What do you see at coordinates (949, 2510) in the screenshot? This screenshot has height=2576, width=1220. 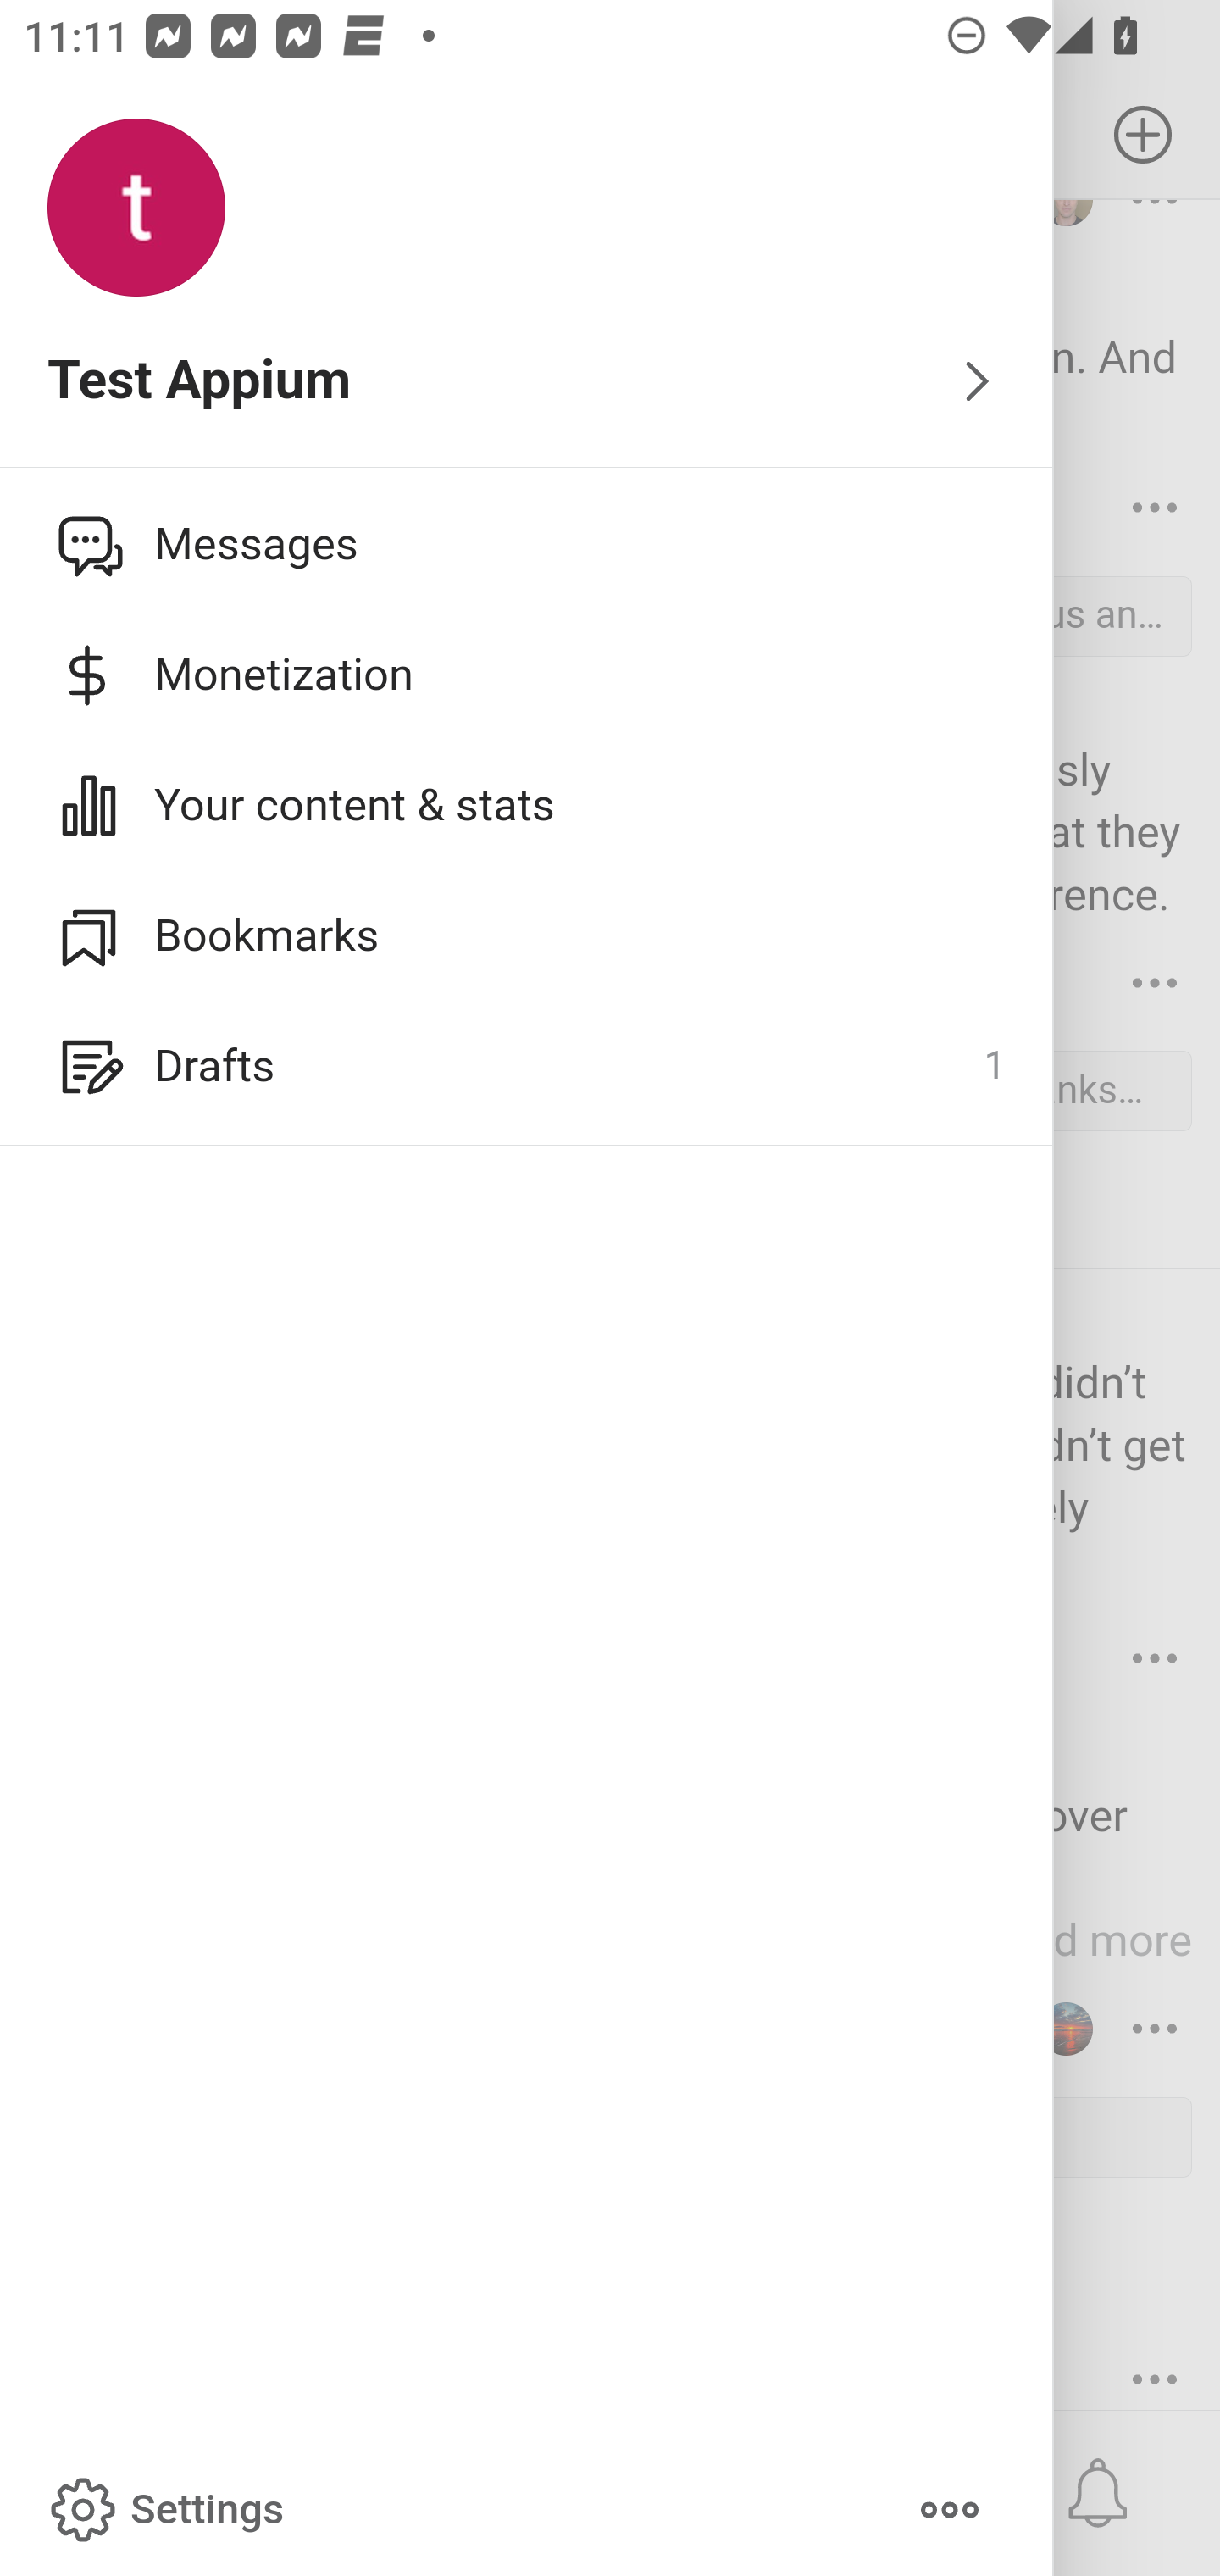 I see `More` at bounding box center [949, 2510].